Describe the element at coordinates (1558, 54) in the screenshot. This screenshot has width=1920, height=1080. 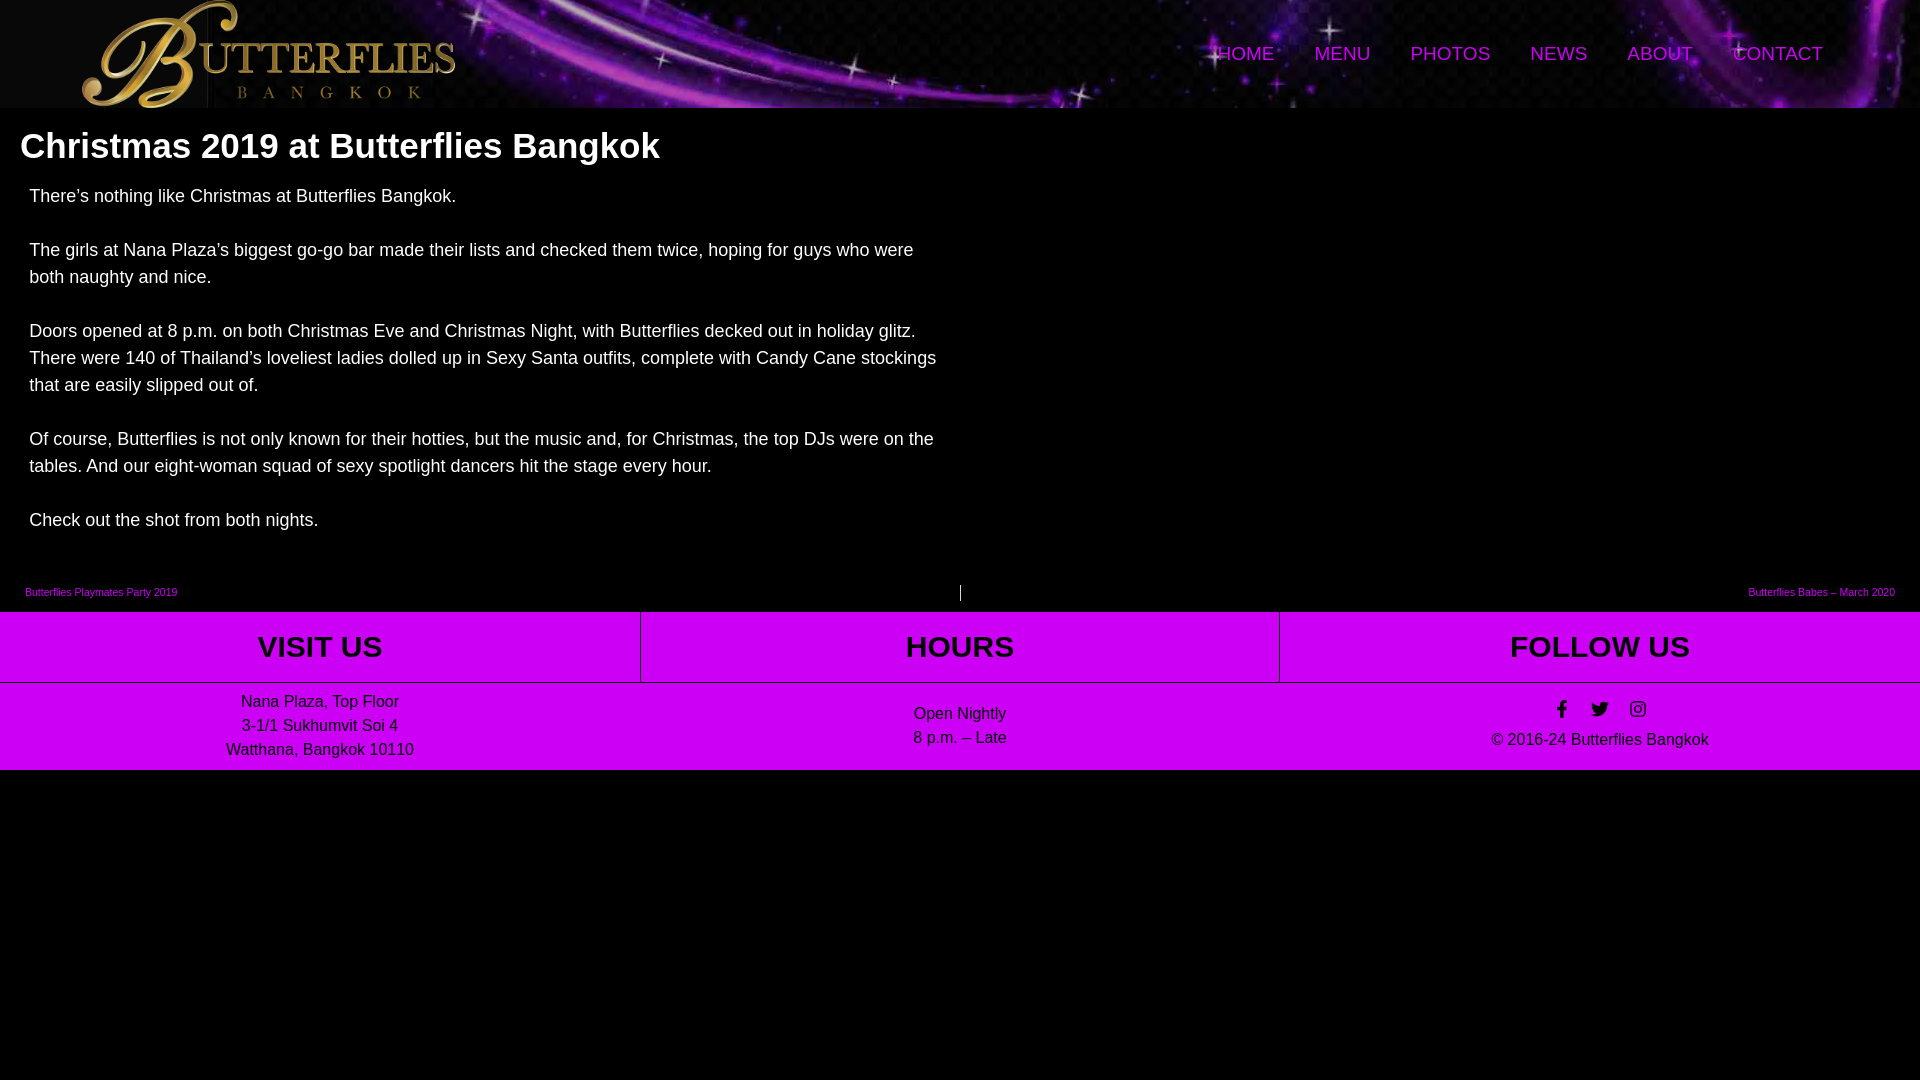
I see `NEWS` at that location.